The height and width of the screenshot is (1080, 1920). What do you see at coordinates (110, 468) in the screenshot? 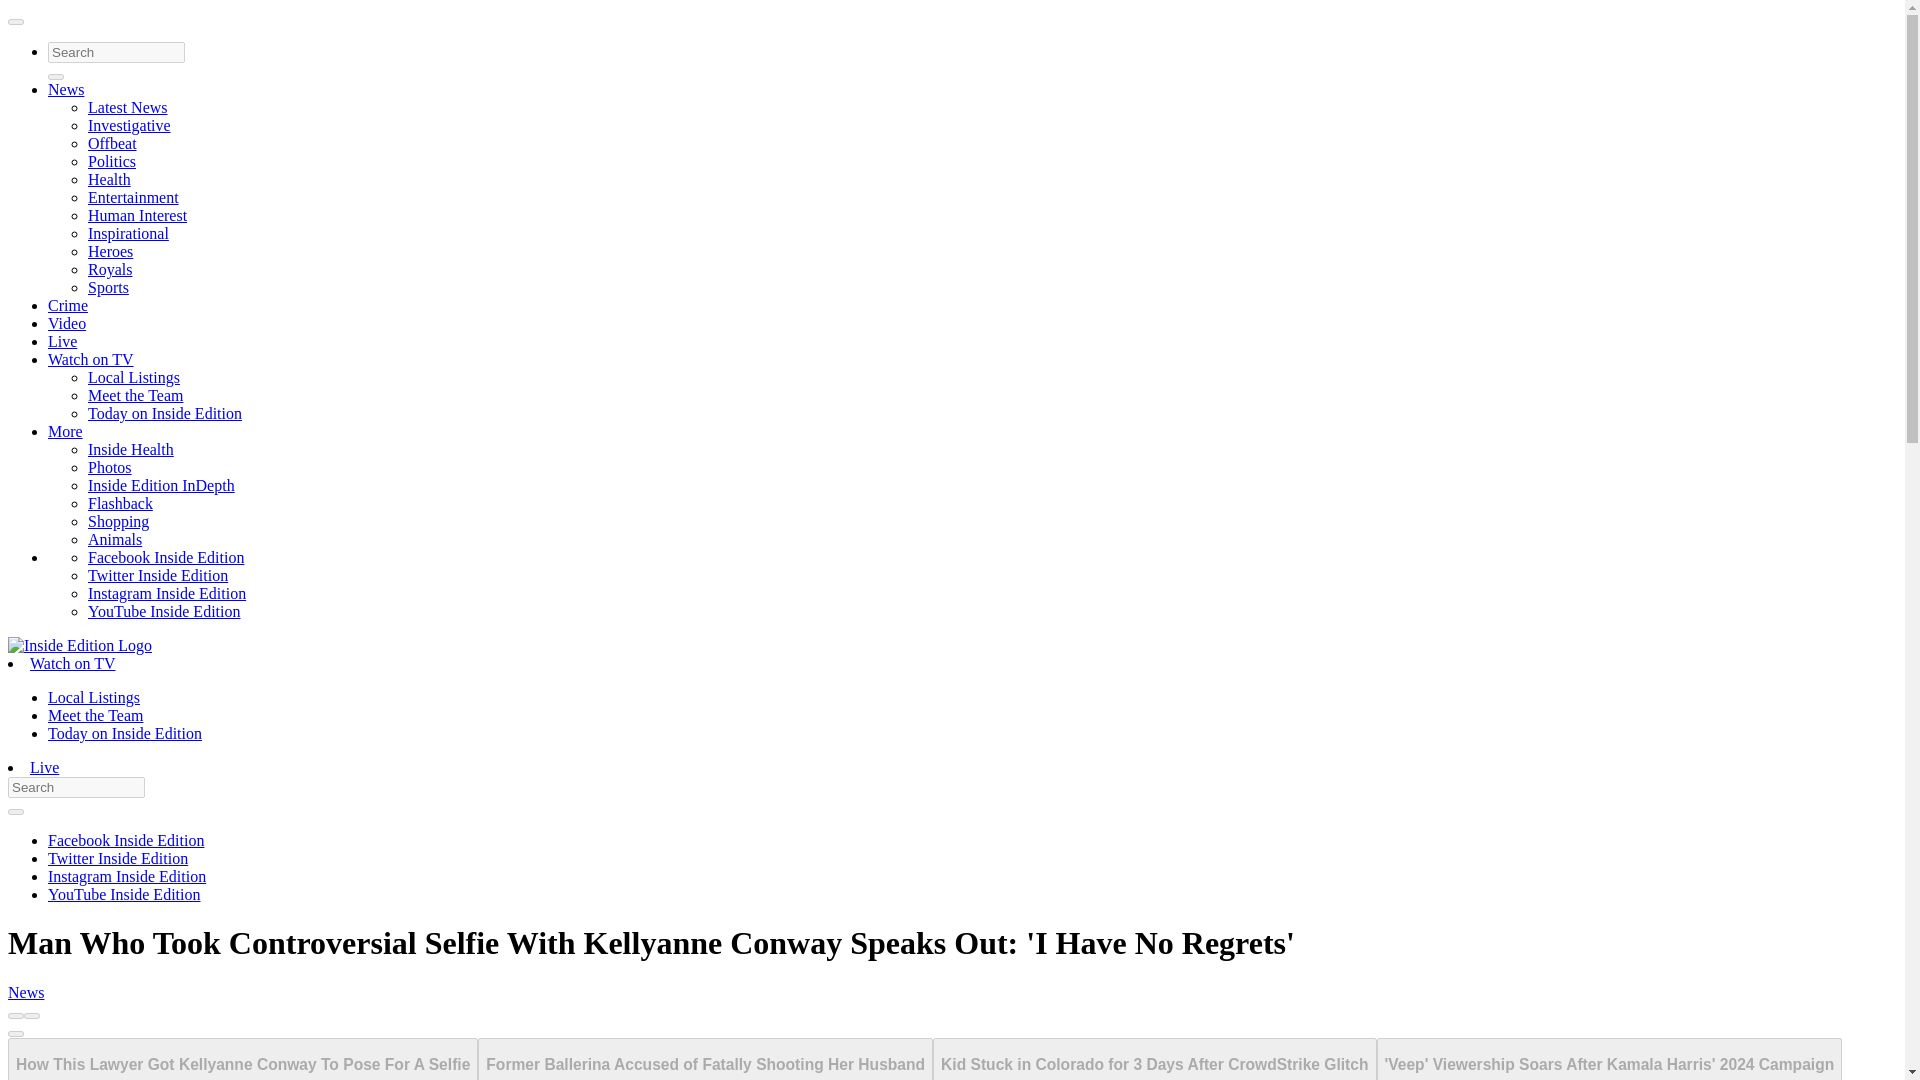
I see `Photos` at bounding box center [110, 468].